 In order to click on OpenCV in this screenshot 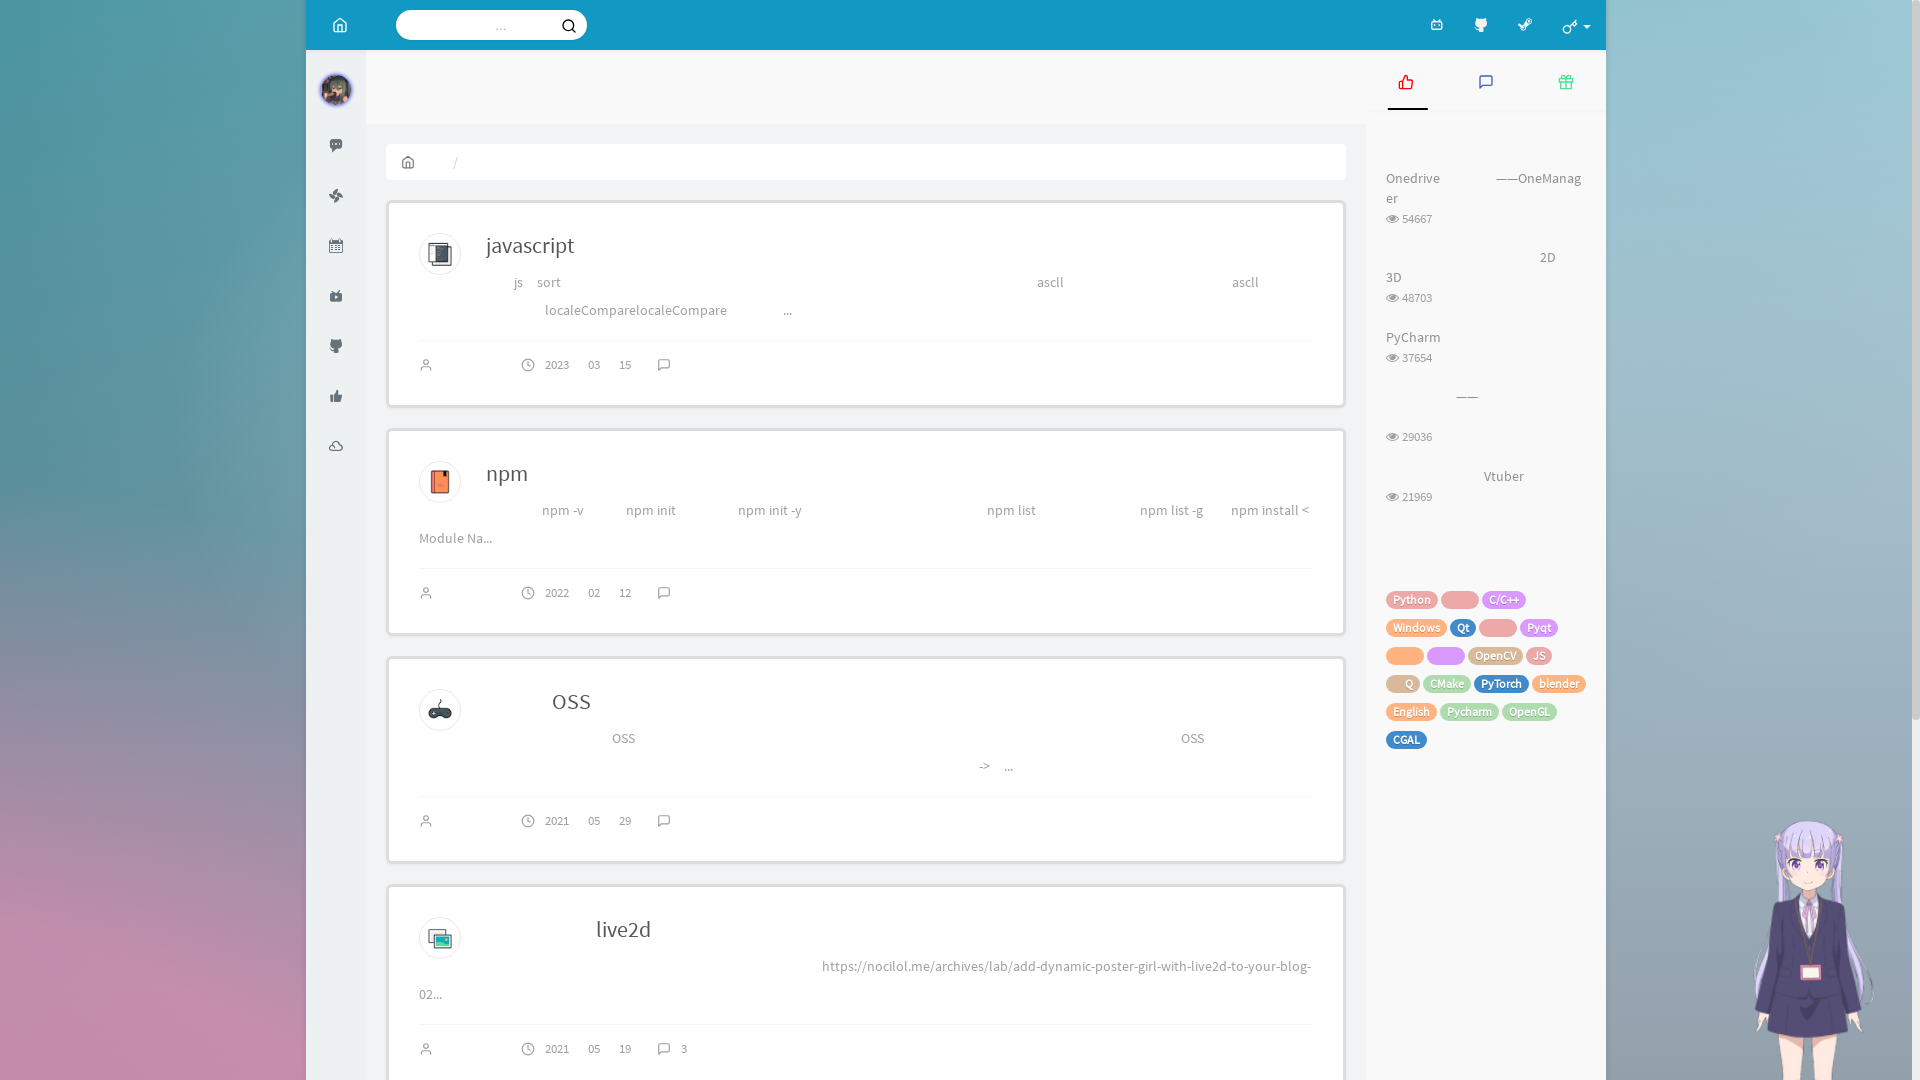, I will do `click(1496, 656)`.